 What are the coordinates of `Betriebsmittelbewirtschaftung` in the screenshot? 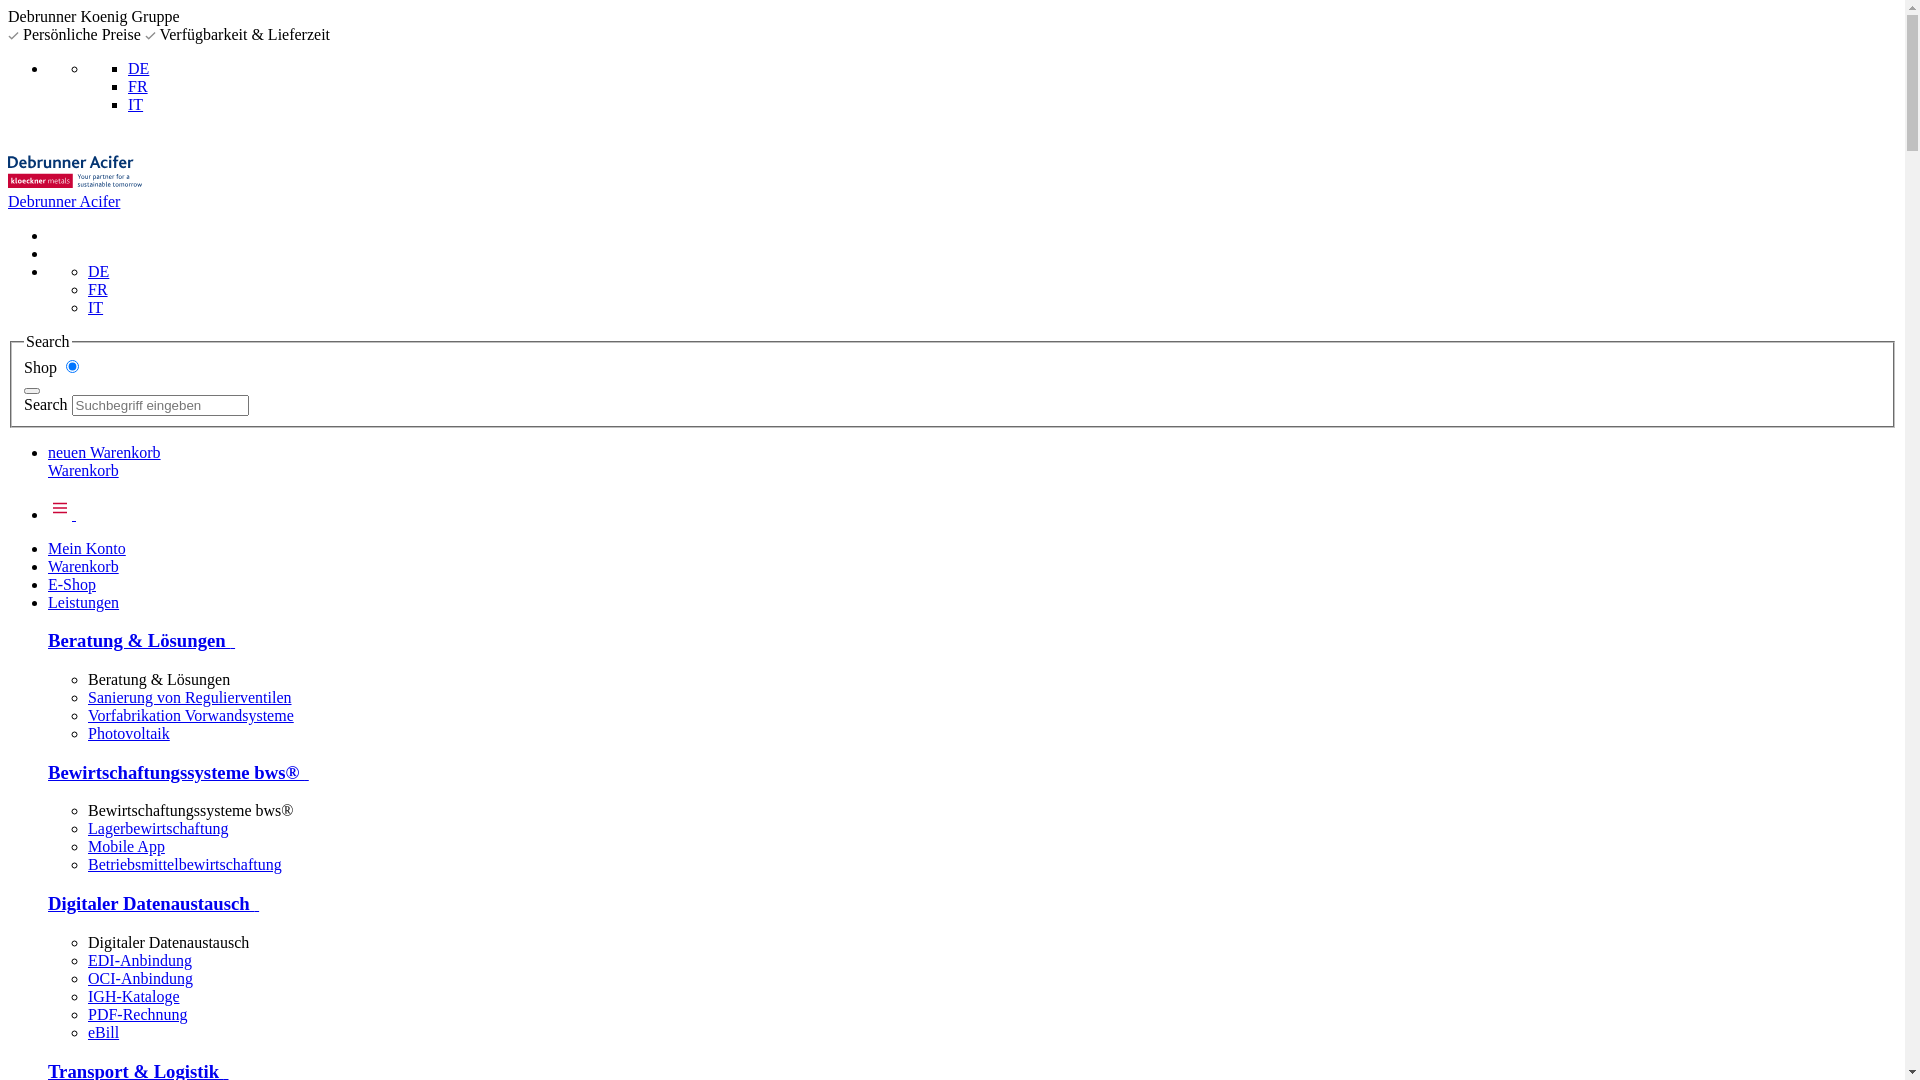 It's located at (185, 864).